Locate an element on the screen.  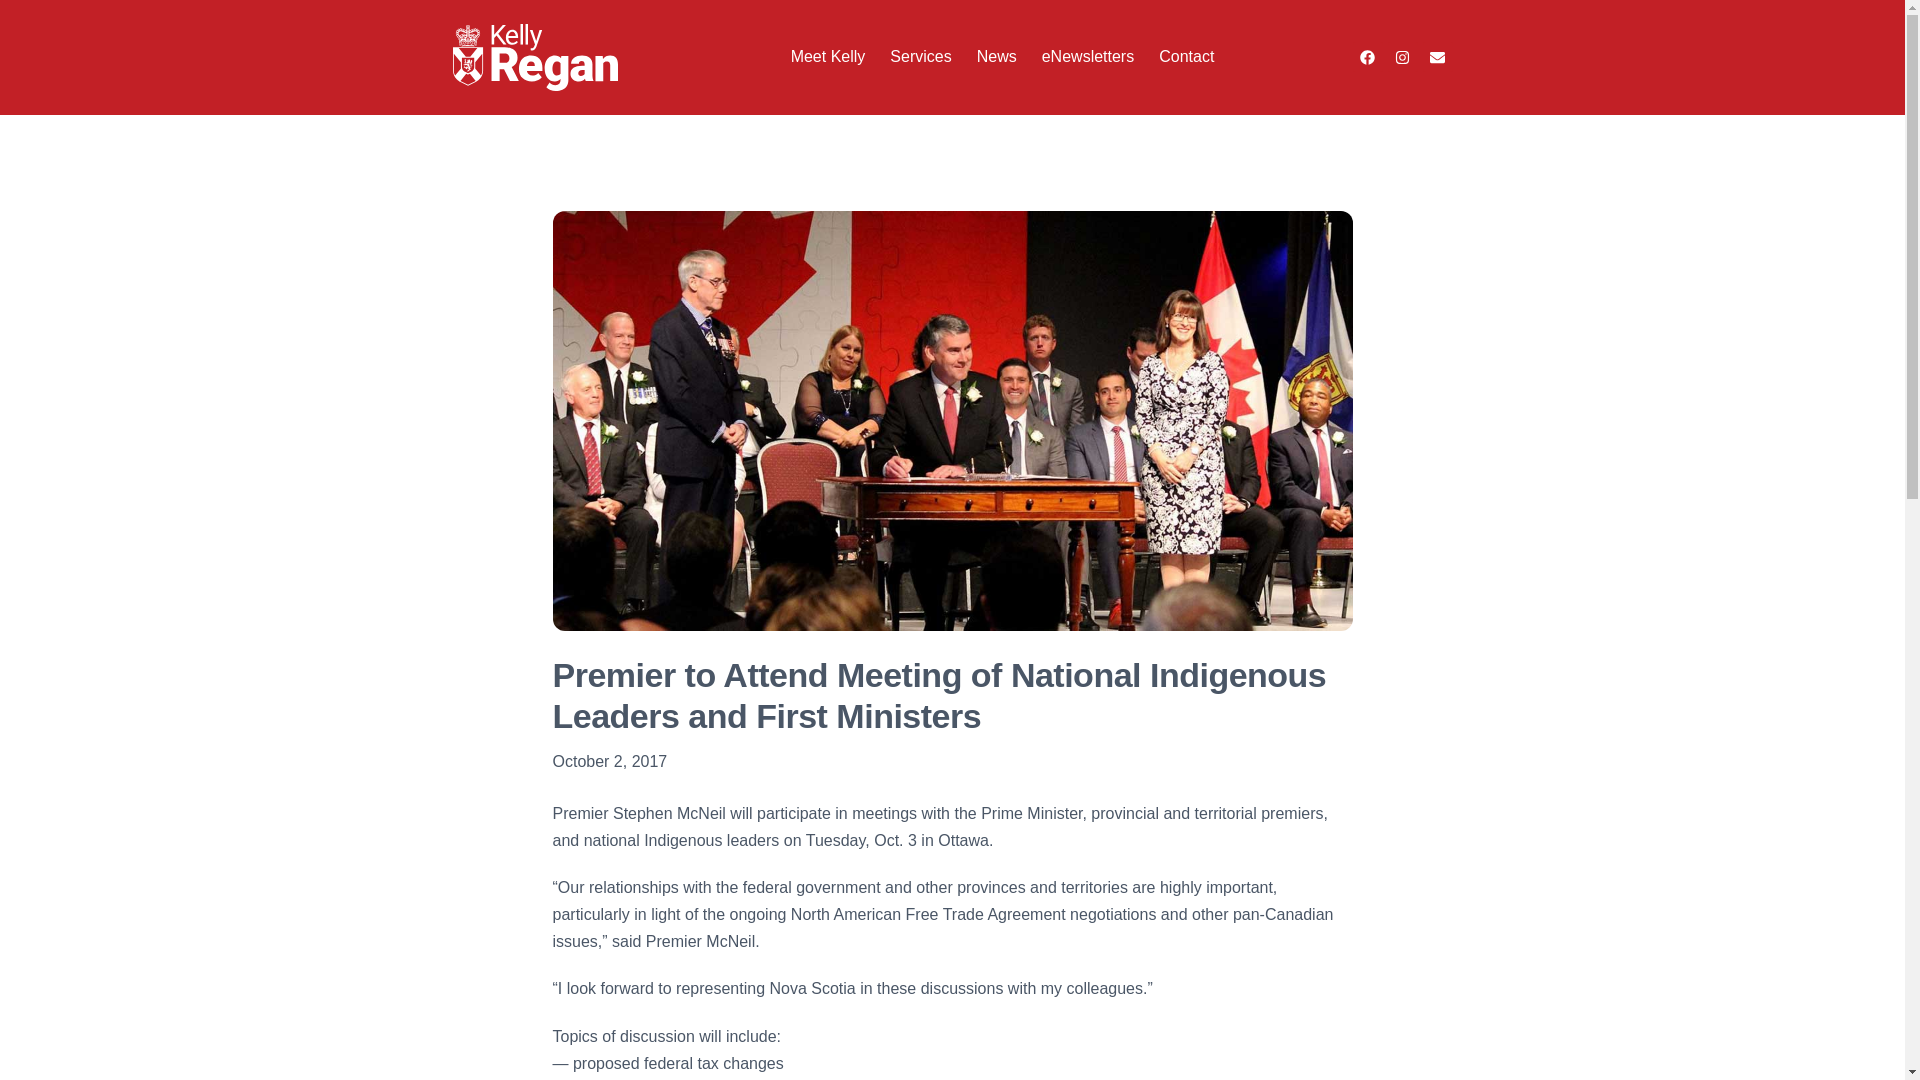
Services is located at coordinates (920, 56).